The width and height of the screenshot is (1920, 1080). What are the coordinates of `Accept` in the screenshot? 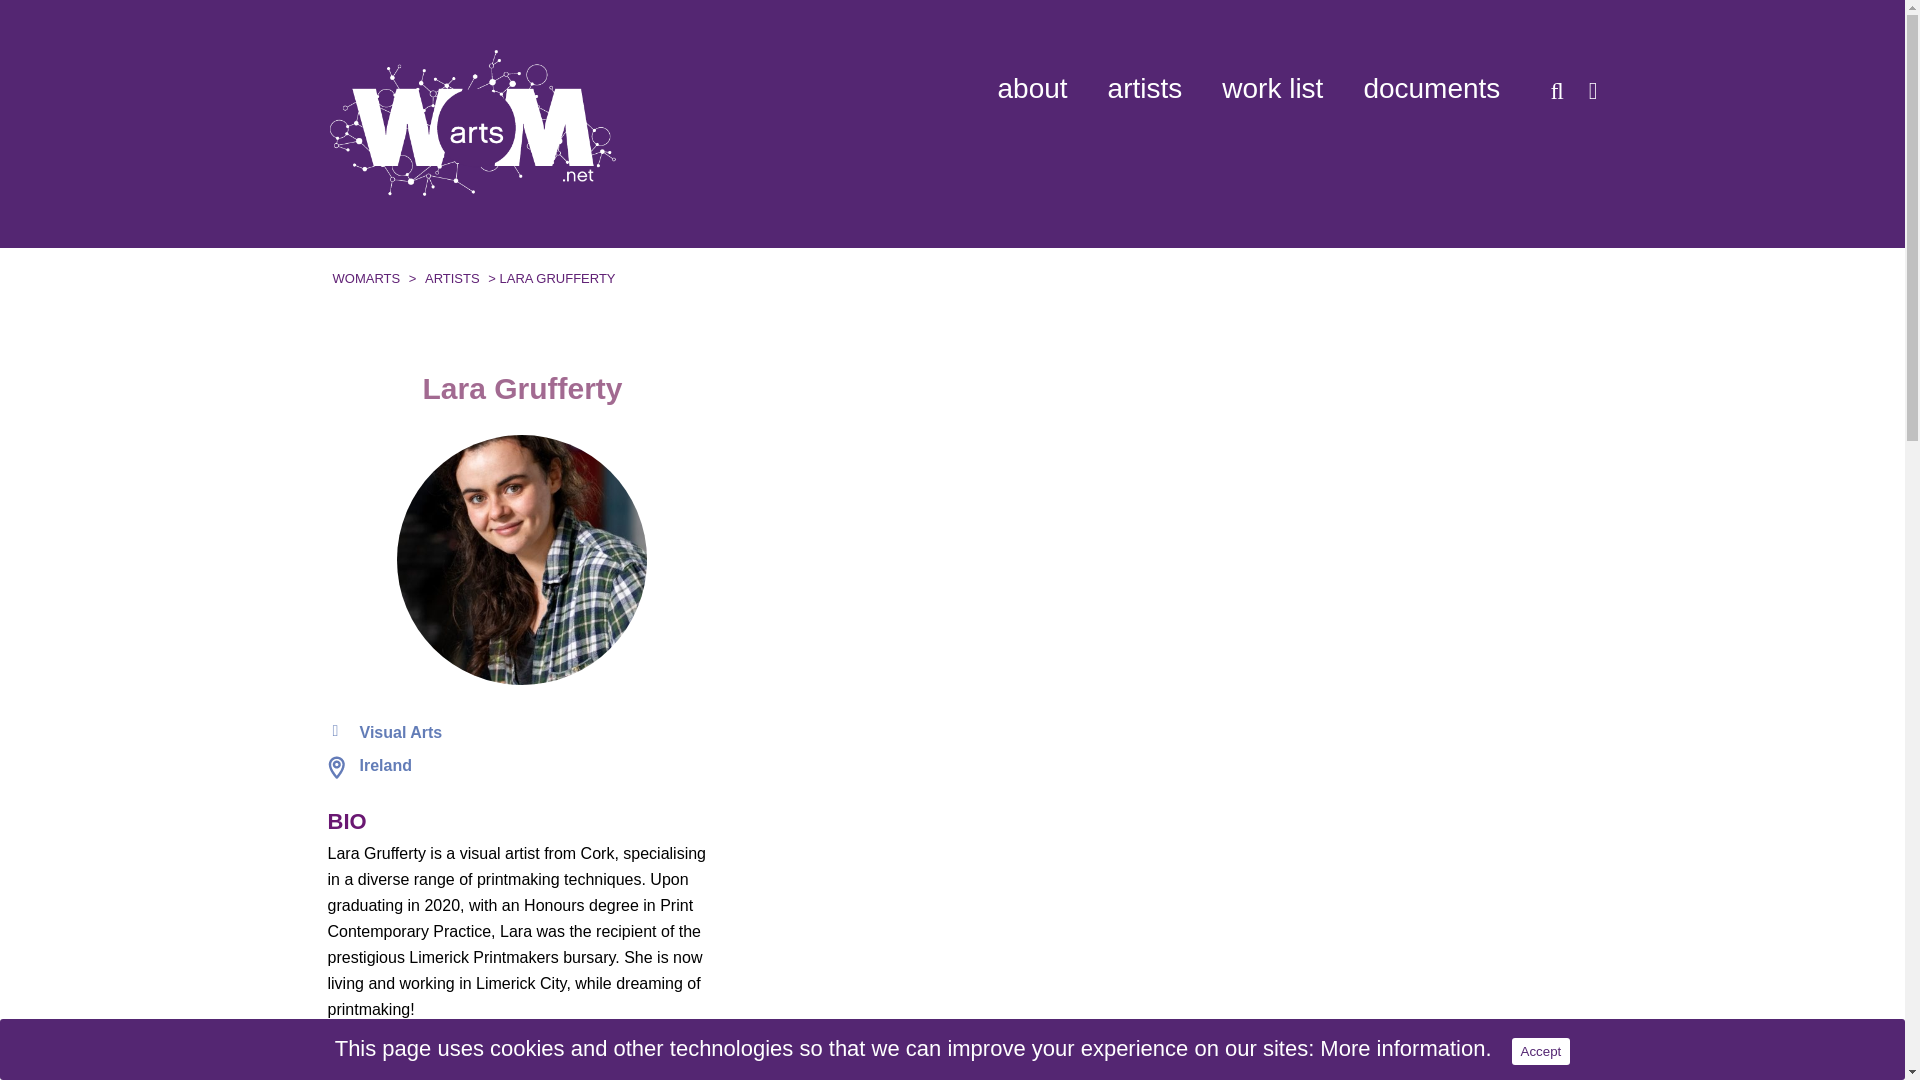 It's located at (1541, 1050).